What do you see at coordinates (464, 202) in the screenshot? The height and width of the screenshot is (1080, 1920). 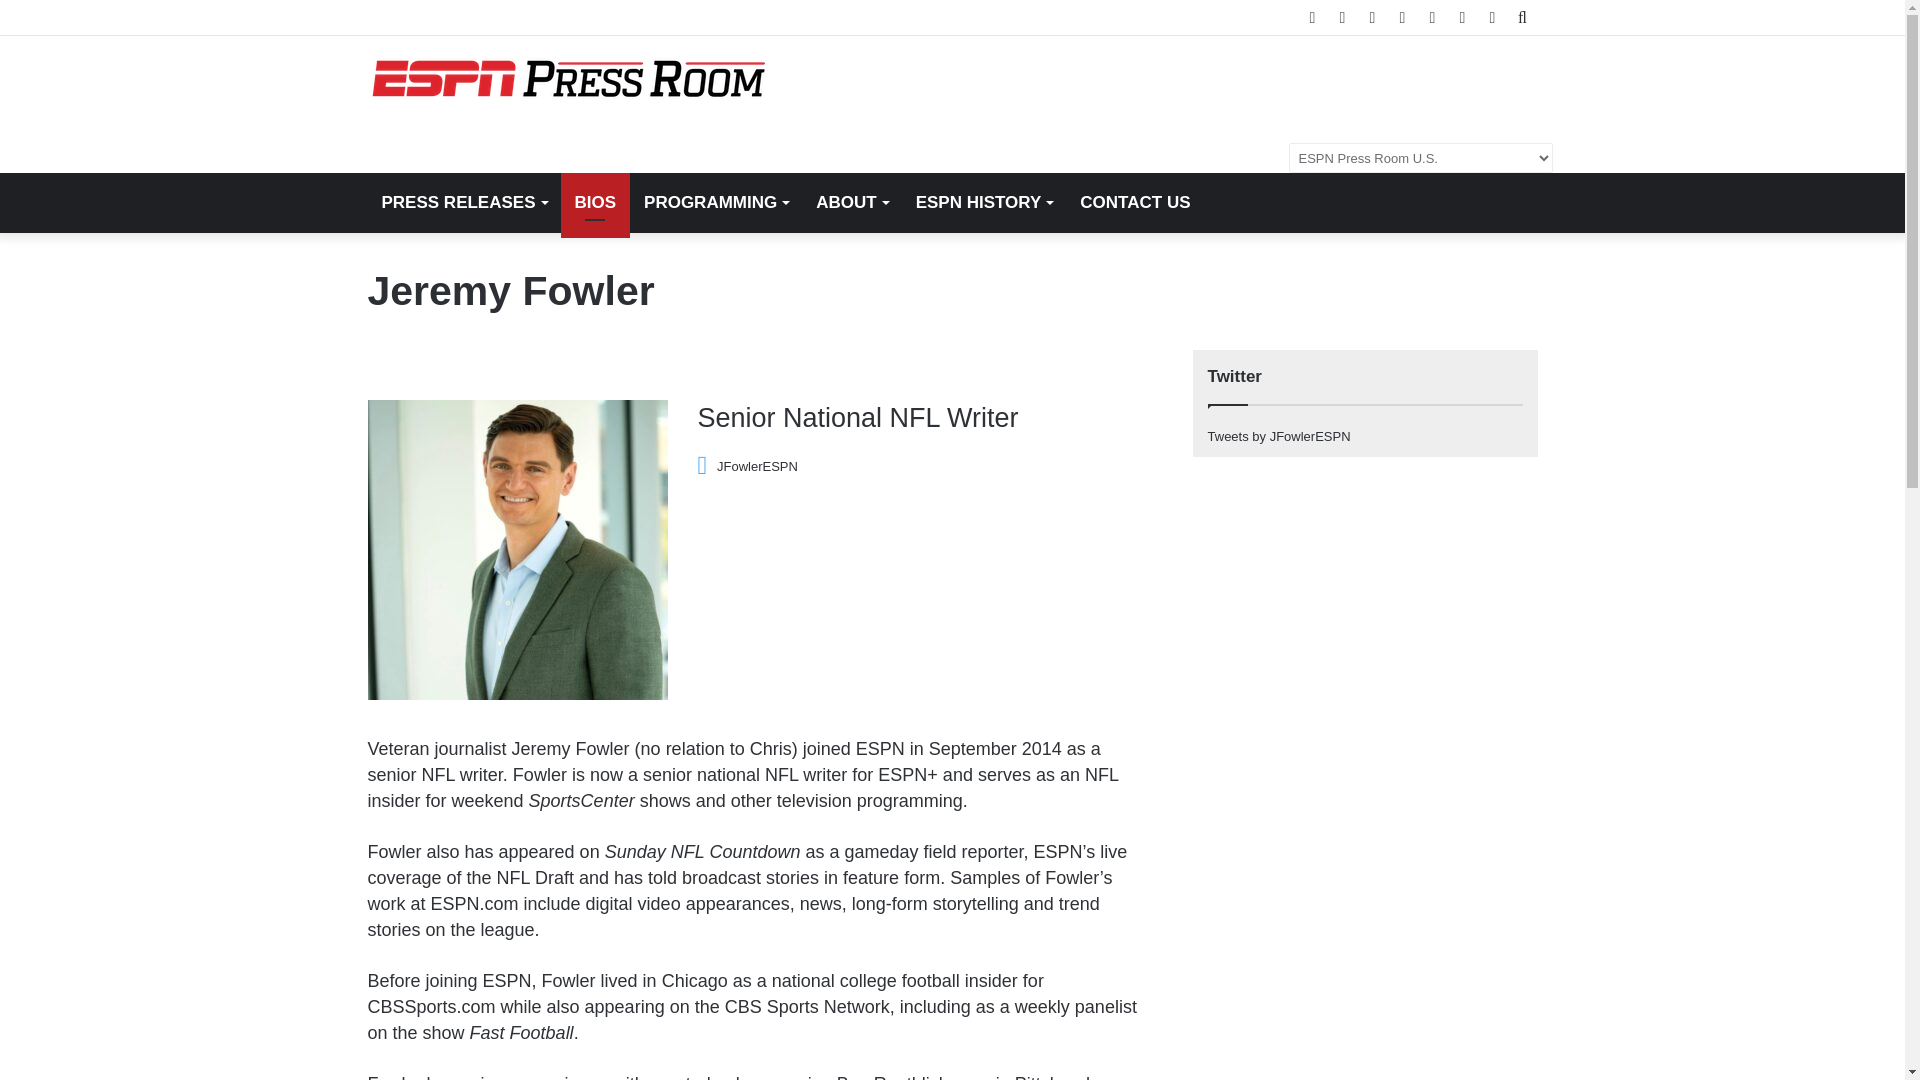 I see `PRESS RELEASES` at bounding box center [464, 202].